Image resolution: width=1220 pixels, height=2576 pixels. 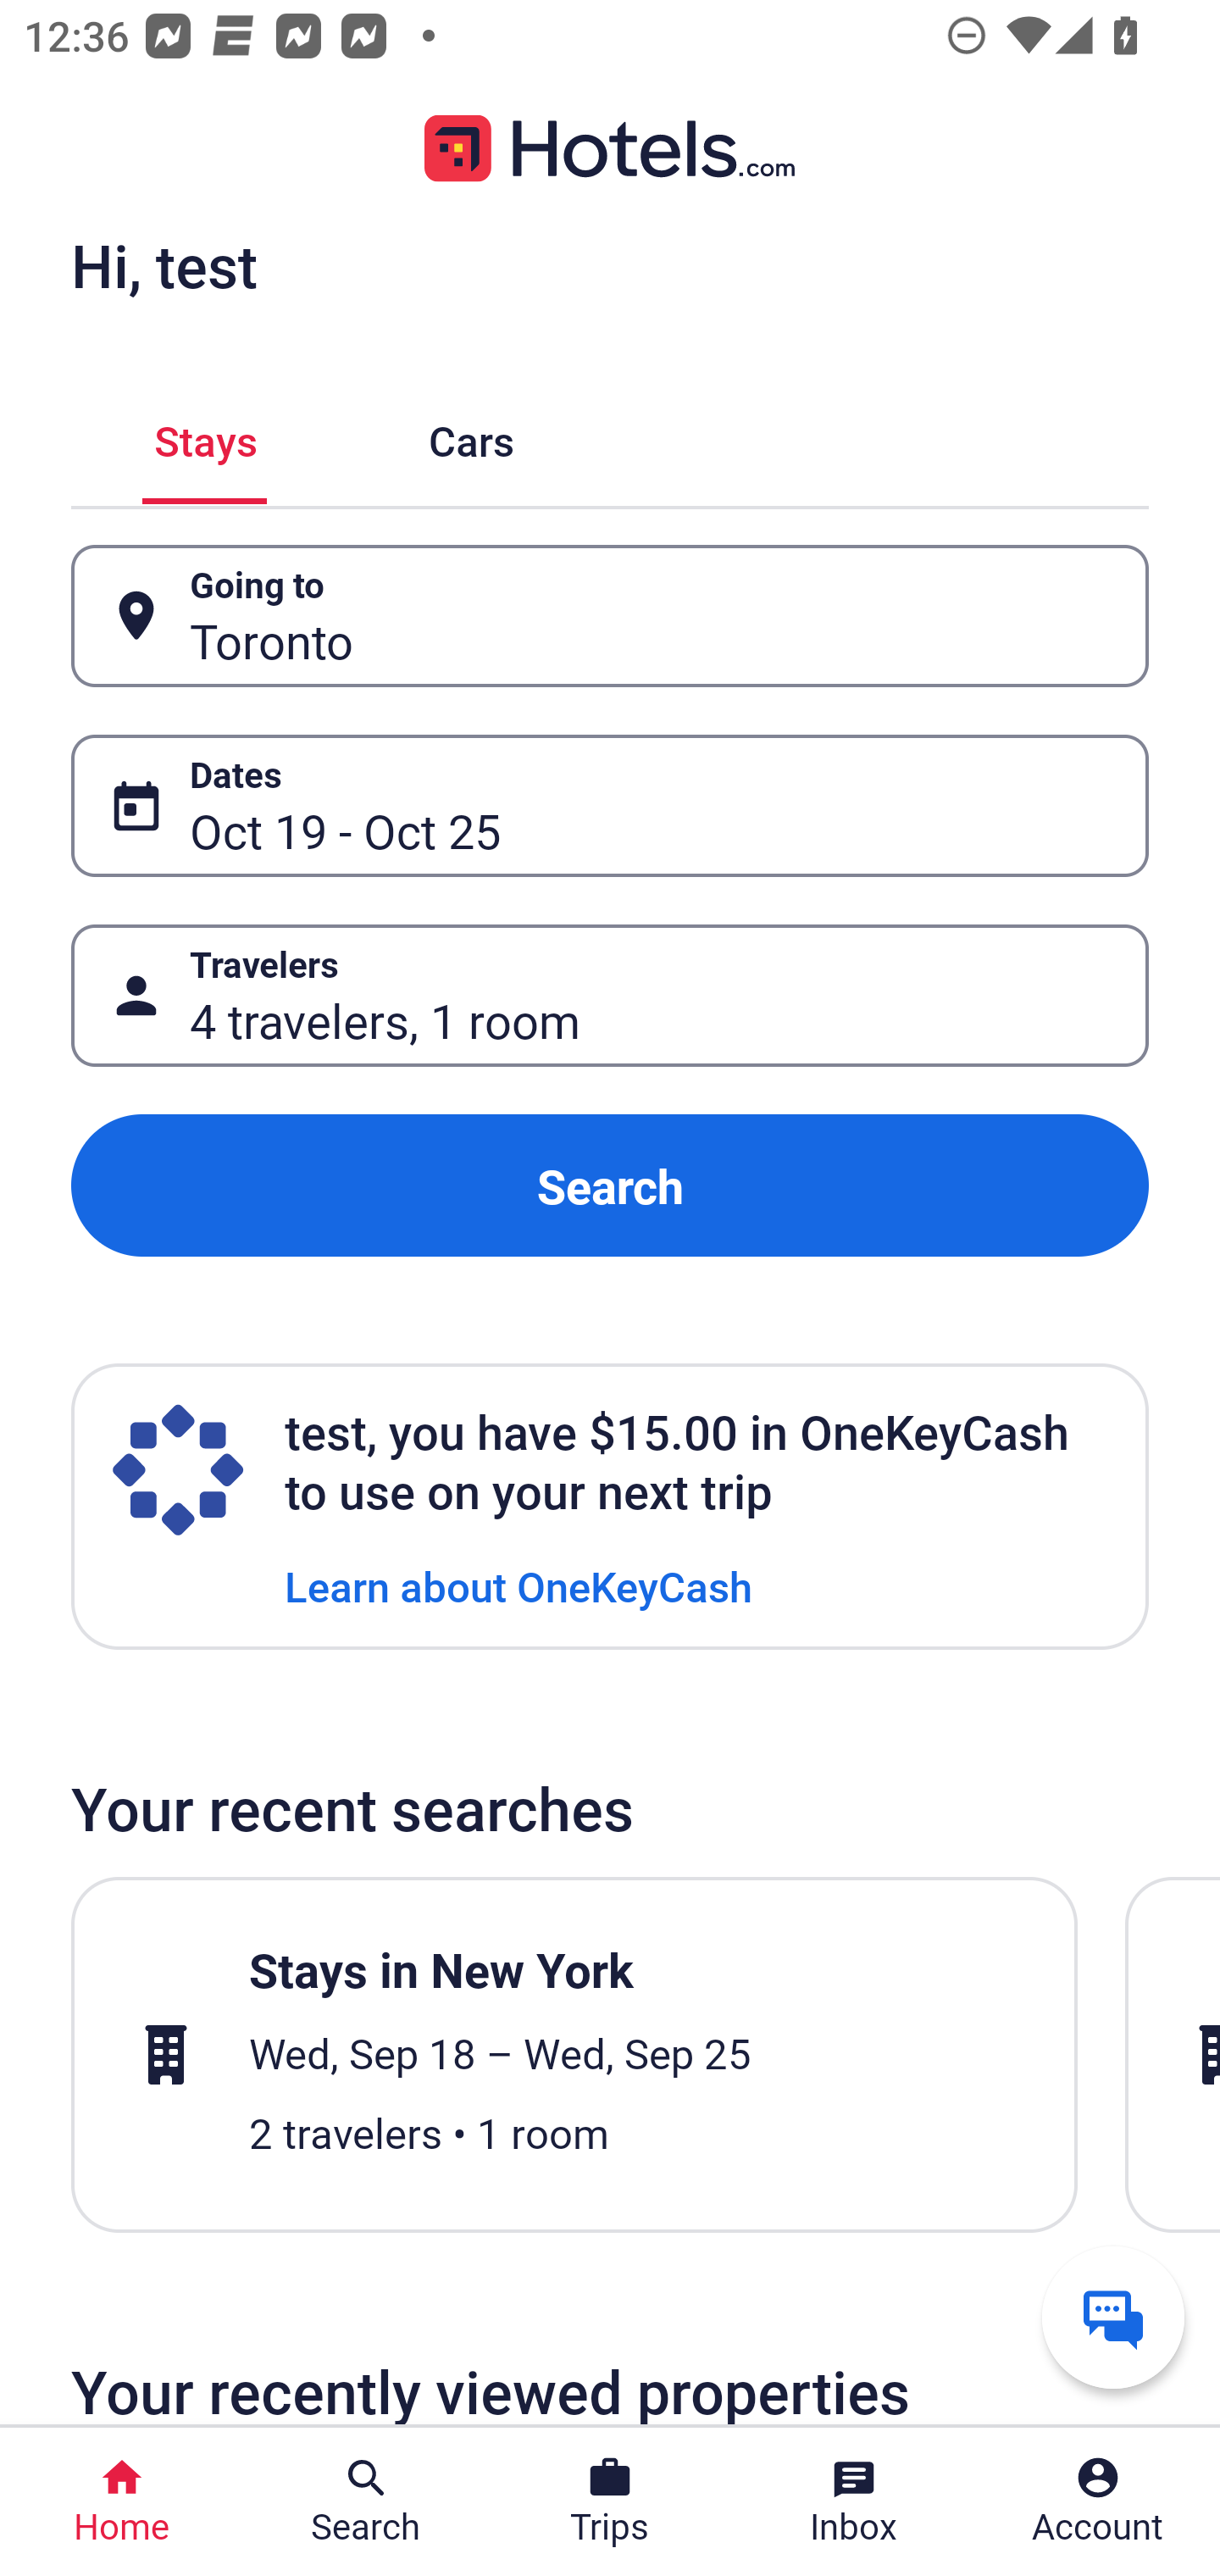 What do you see at coordinates (610, 805) in the screenshot?
I see `Dates Button Oct 19 - Oct 25` at bounding box center [610, 805].